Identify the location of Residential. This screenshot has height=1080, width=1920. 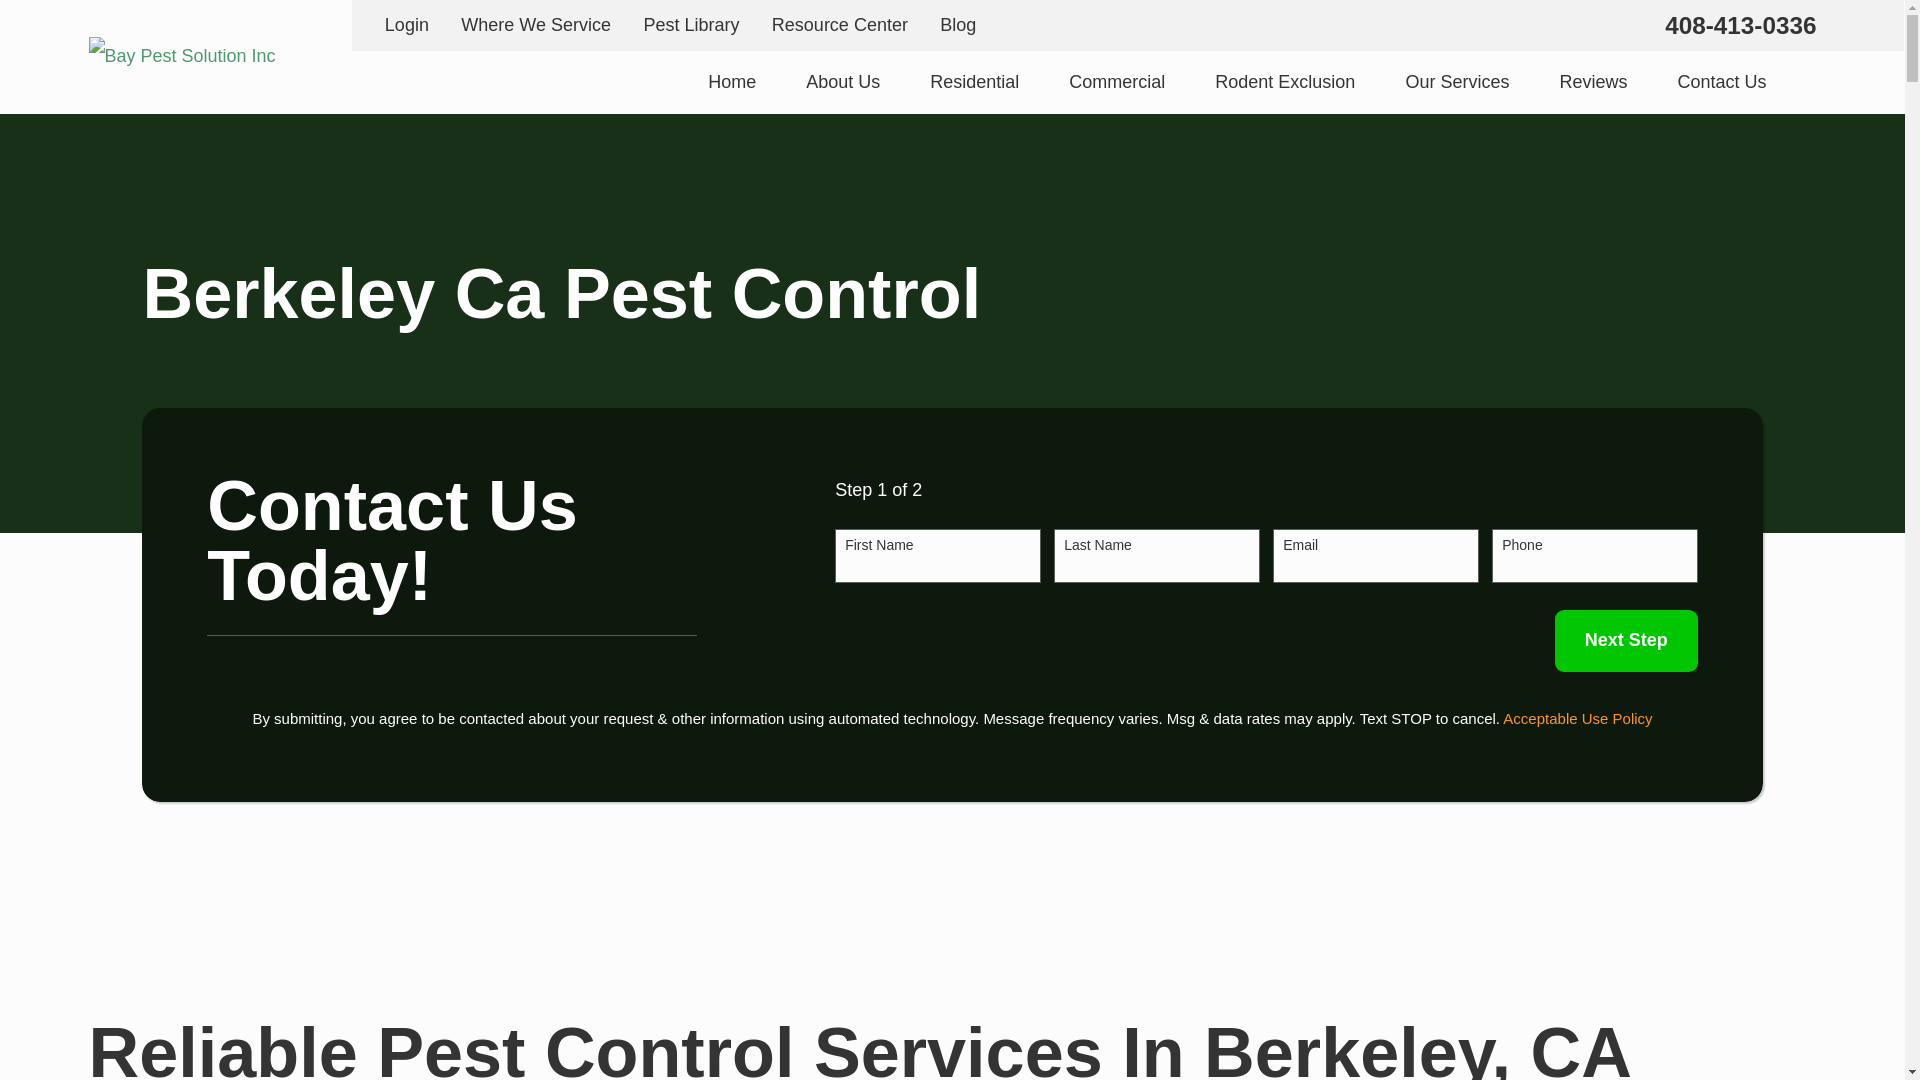
(974, 82).